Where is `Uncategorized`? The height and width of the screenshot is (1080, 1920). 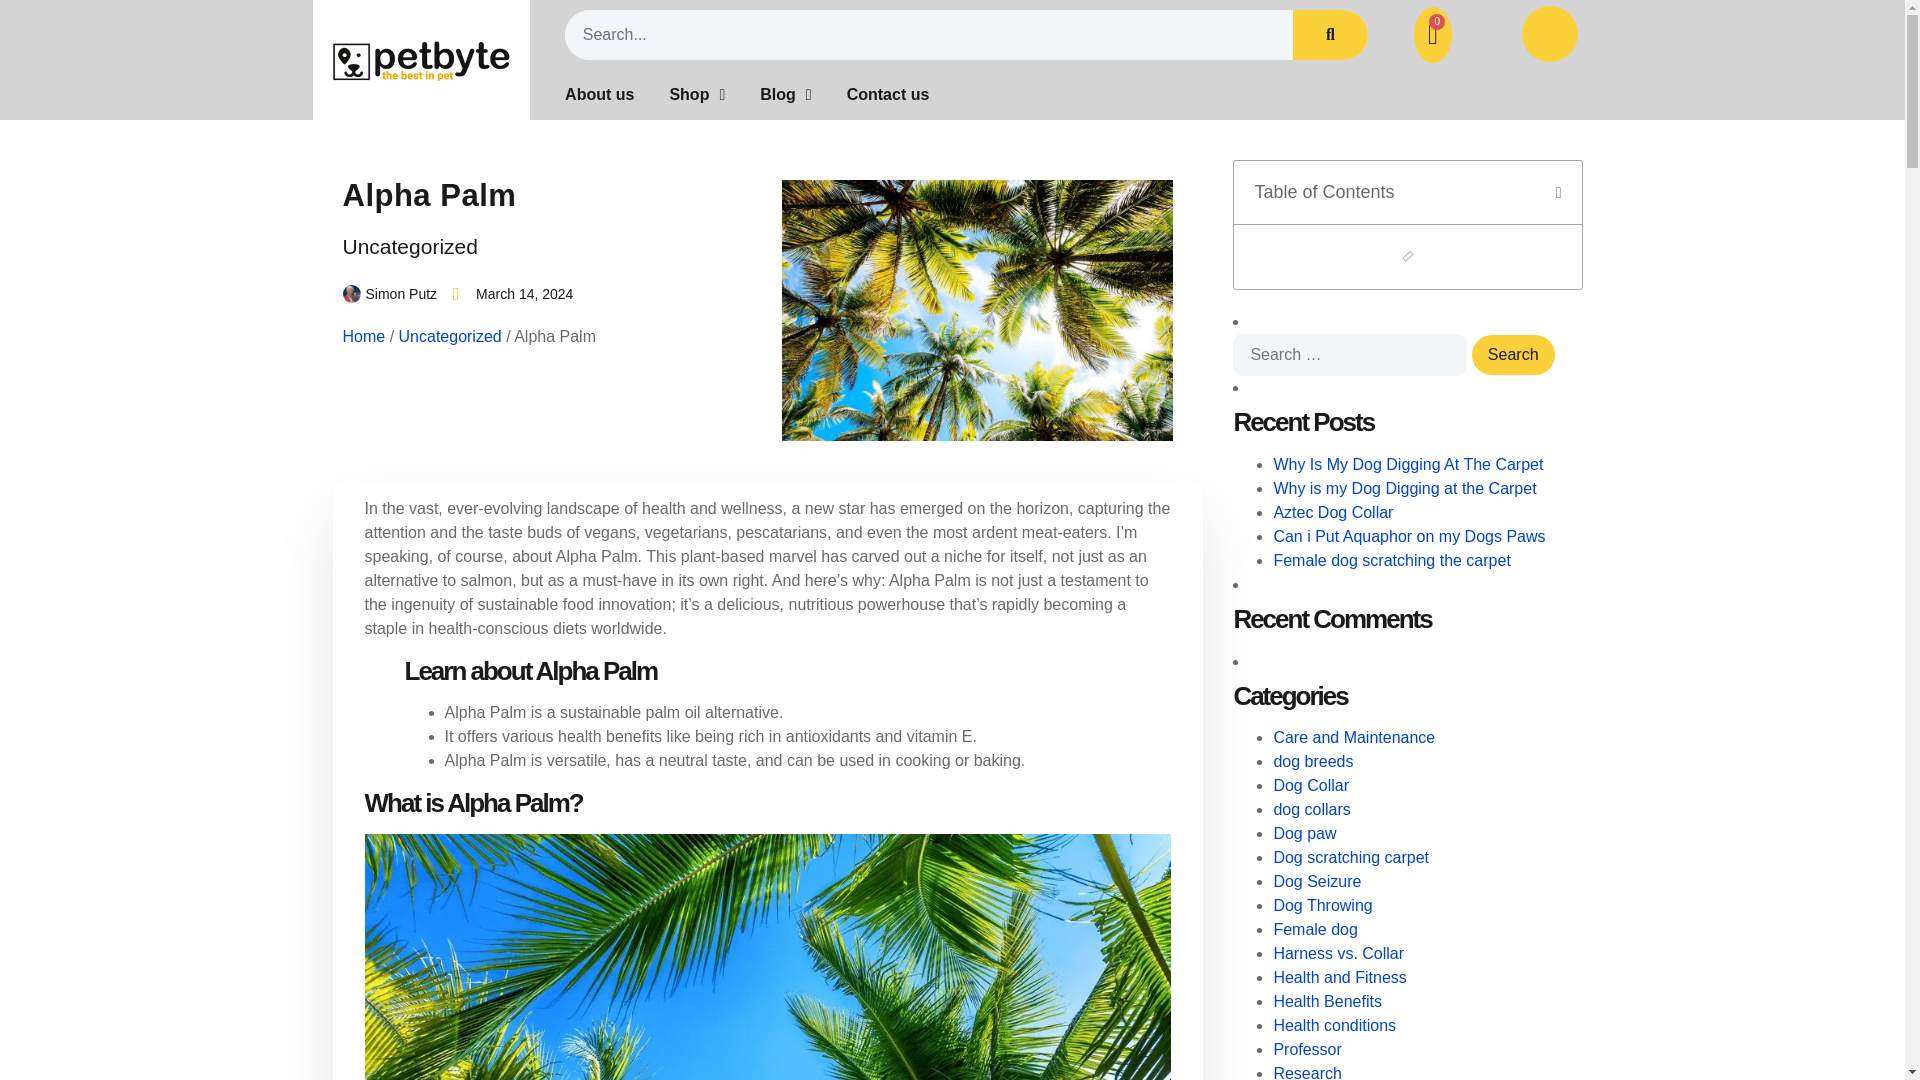
Uncategorized is located at coordinates (450, 336).